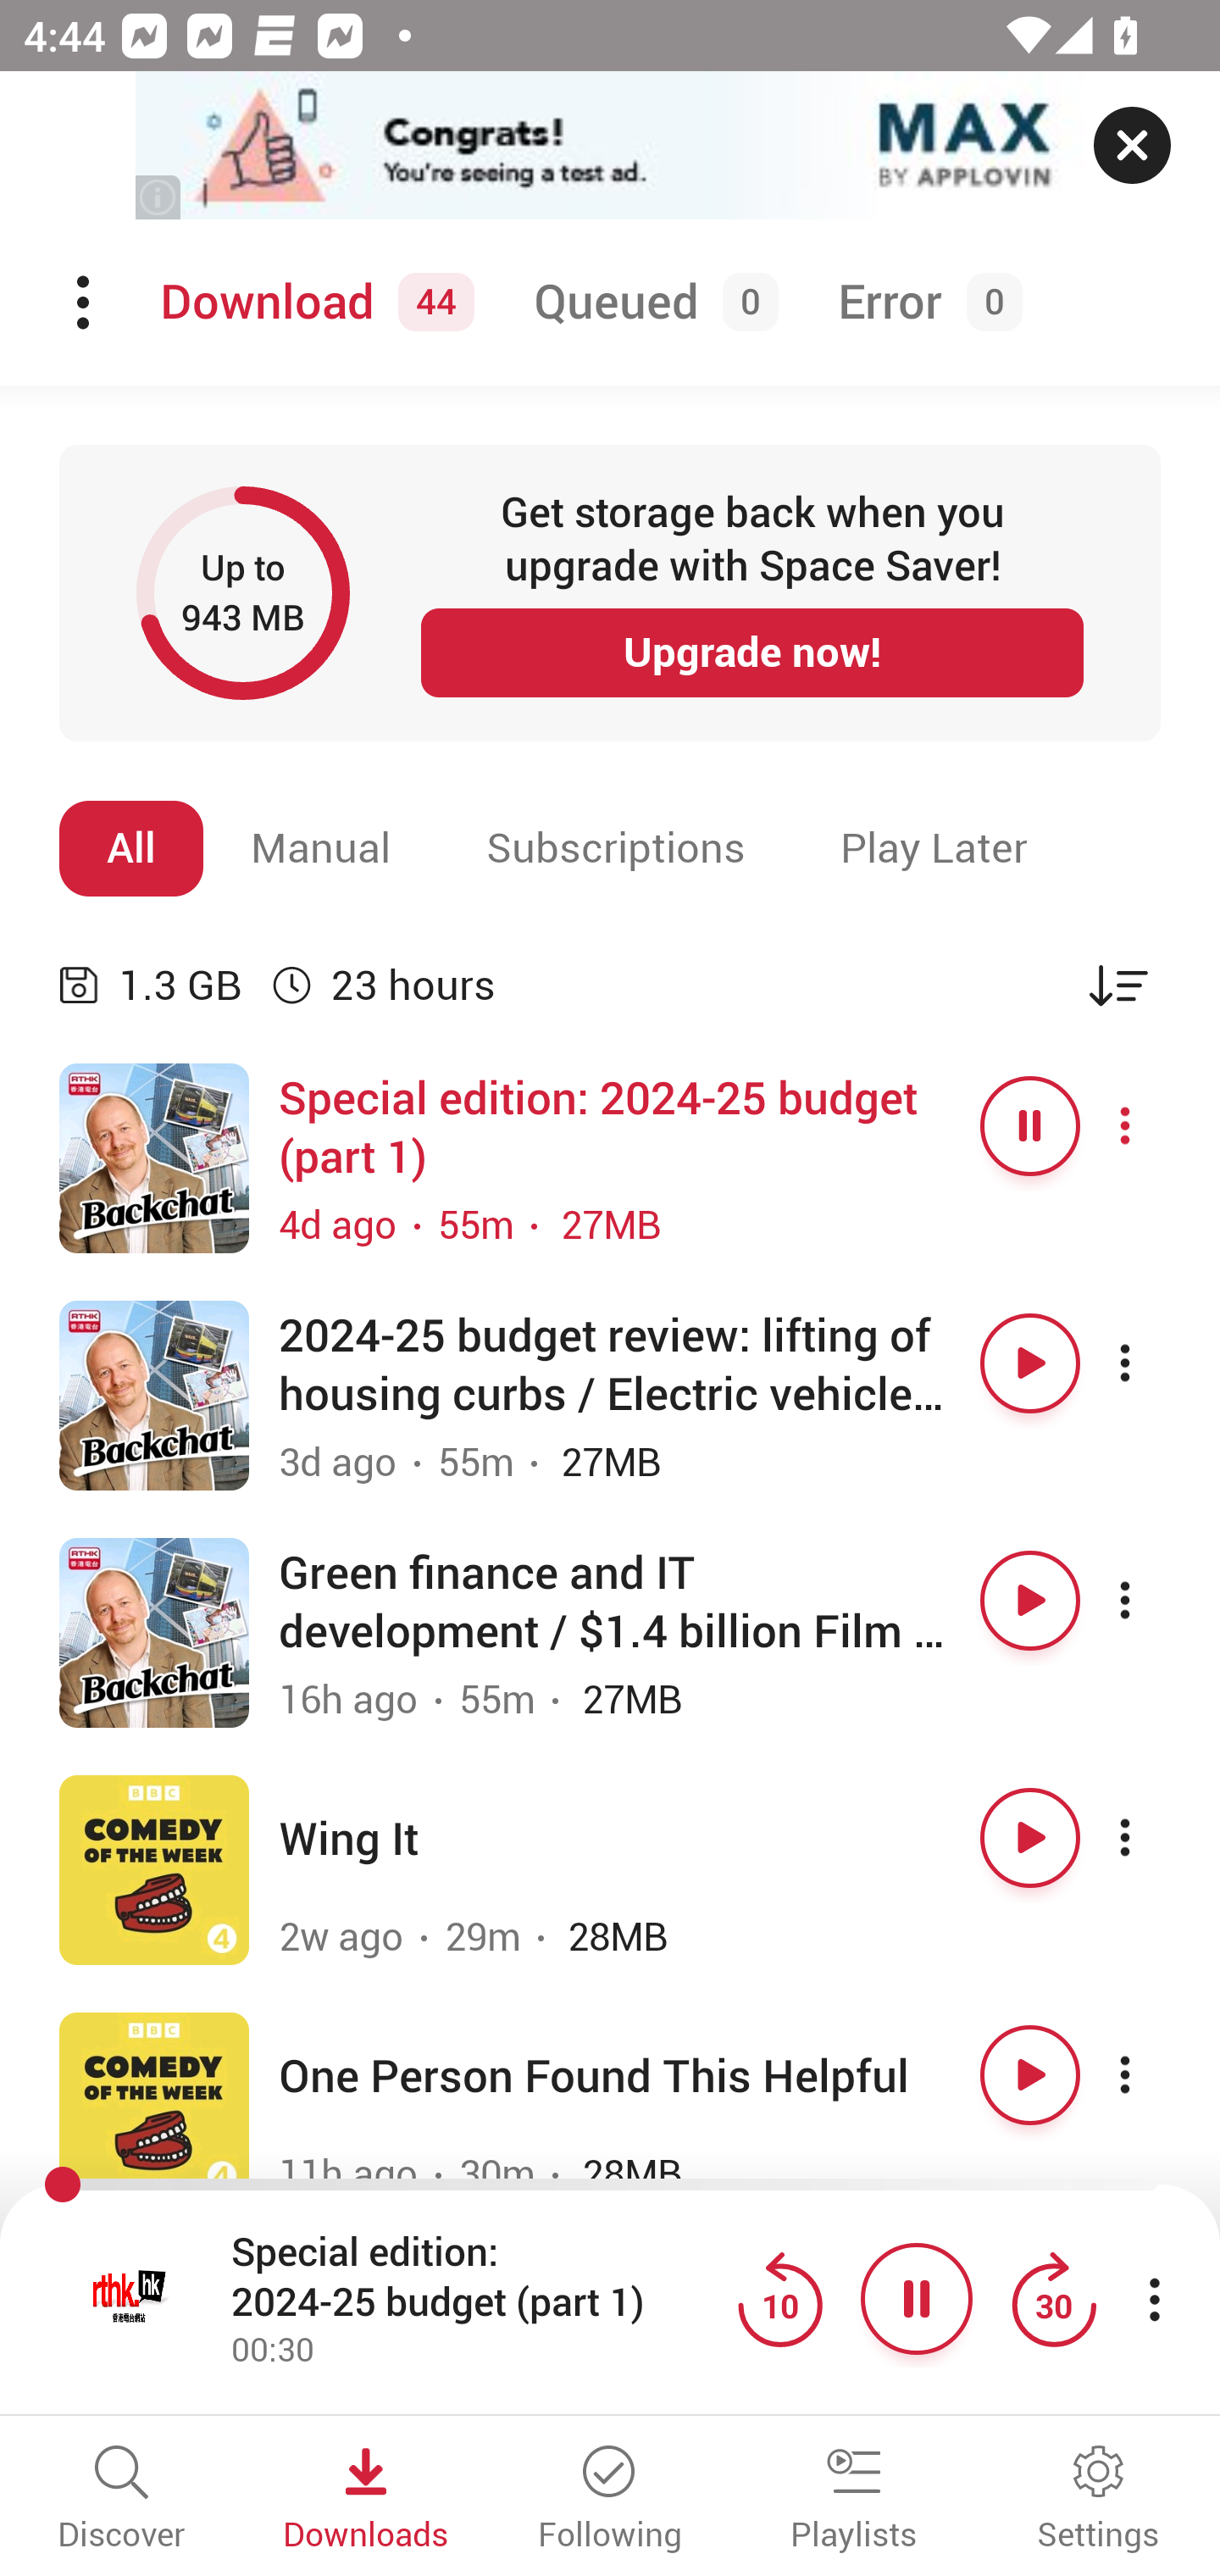 The width and height of the screenshot is (1220, 2576). Describe the element at coordinates (154, 1632) in the screenshot. I see `Open series Backchat` at that location.